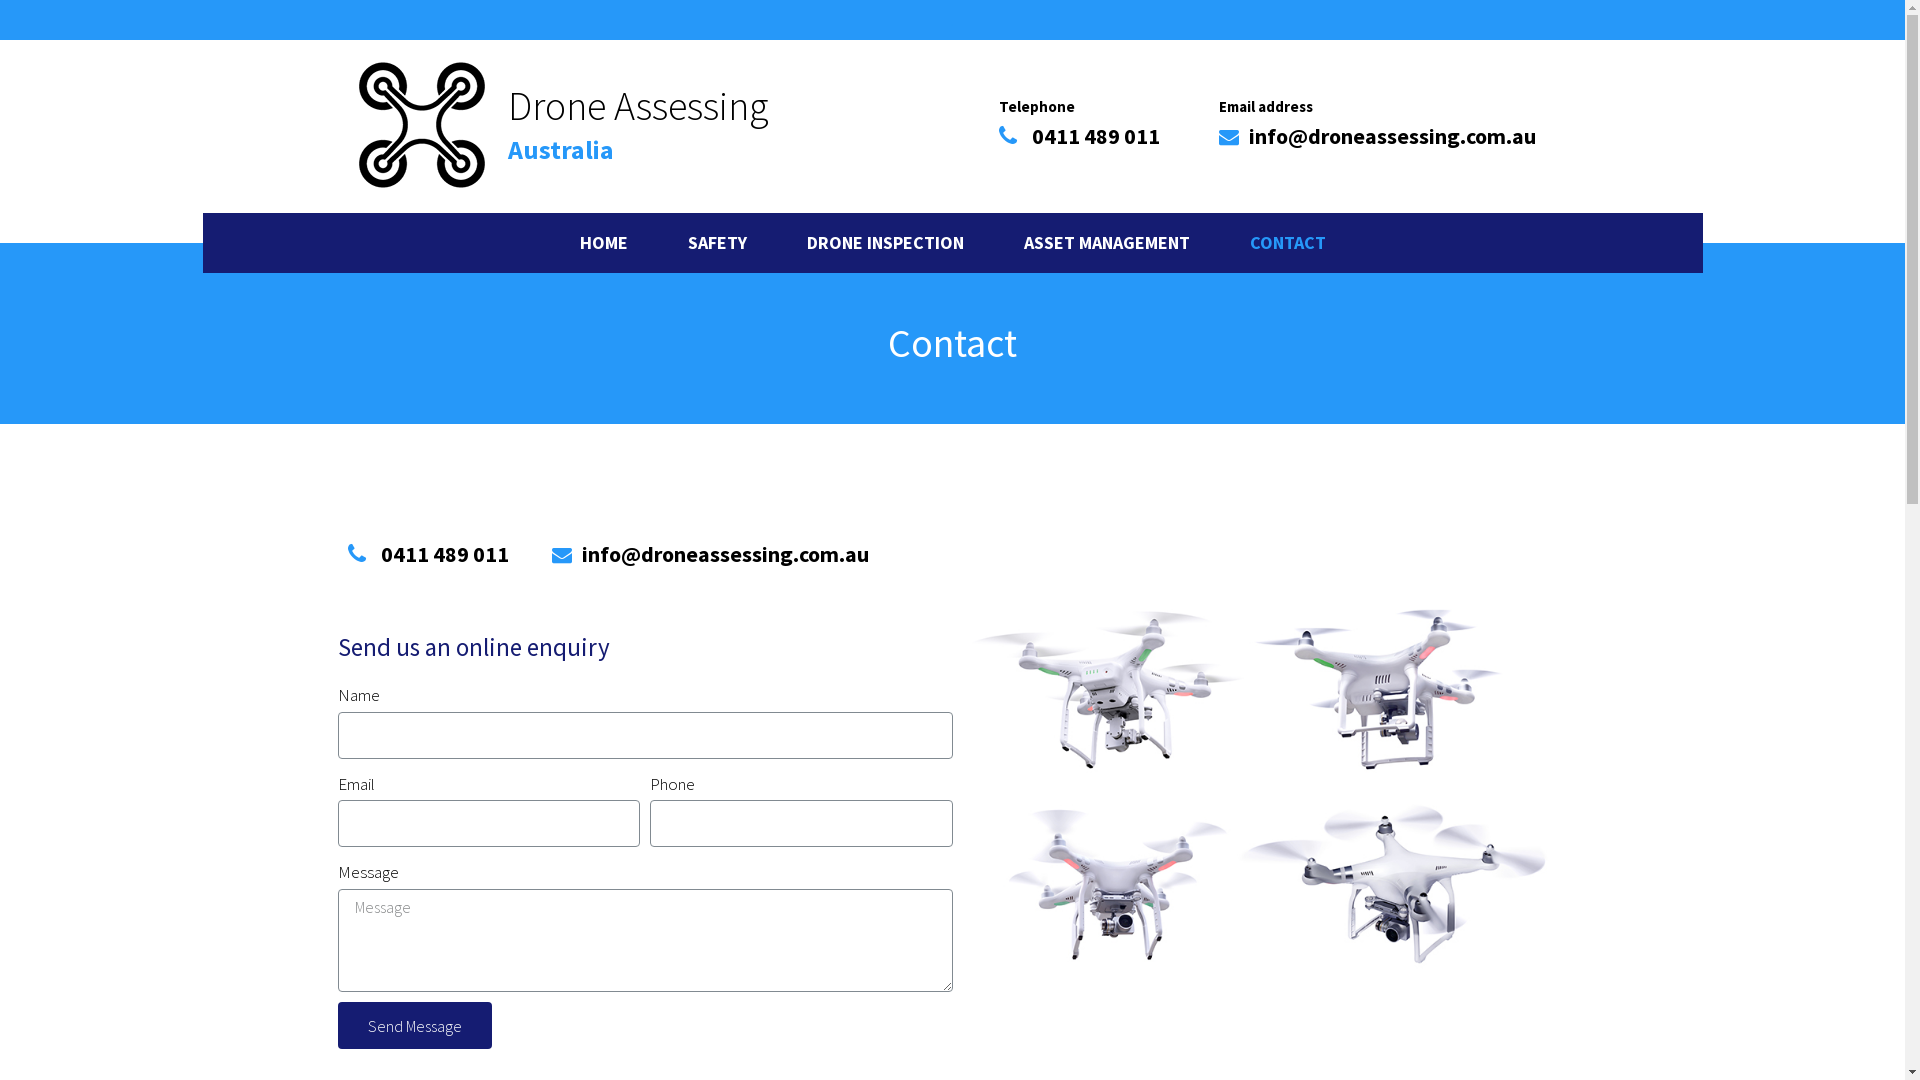 This screenshot has height=1080, width=1920. What do you see at coordinates (718, 243) in the screenshot?
I see `SAFETY` at bounding box center [718, 243].